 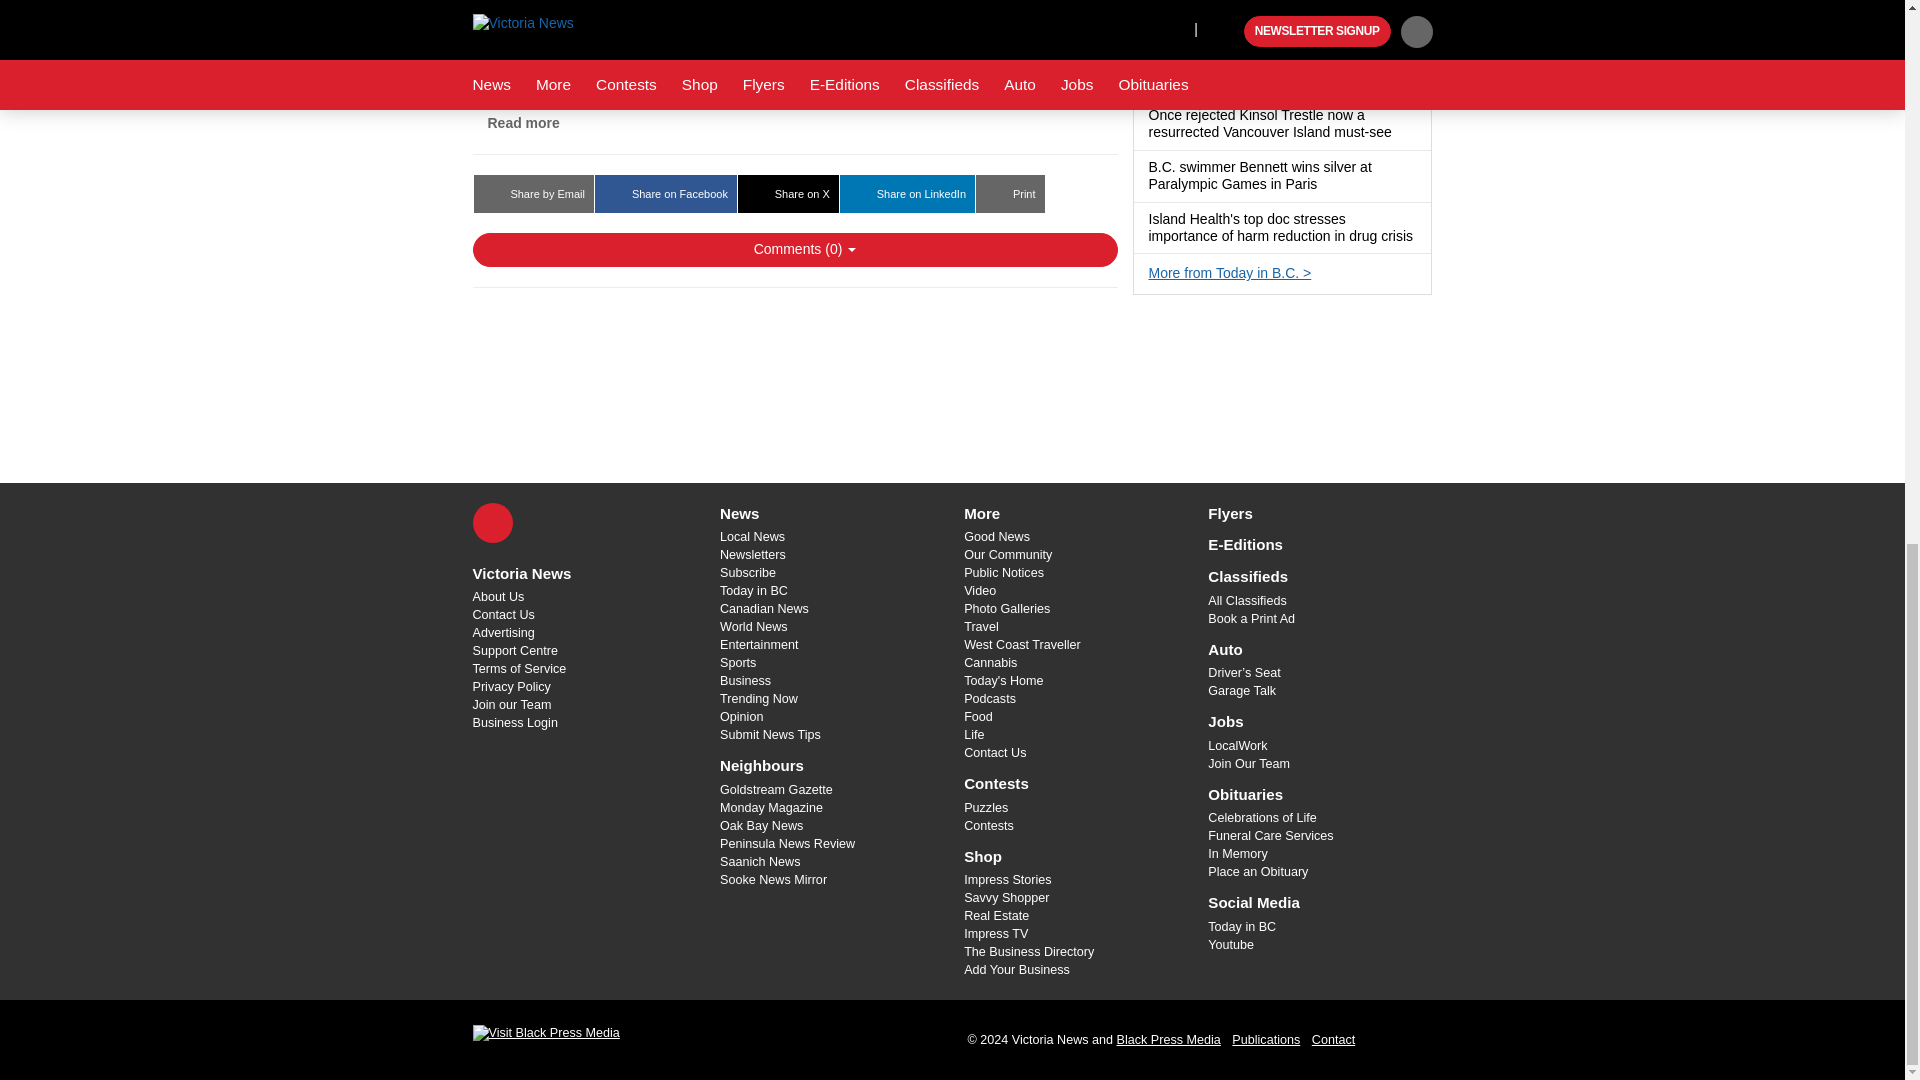 I want to click on X, so click(x=492, y=523).